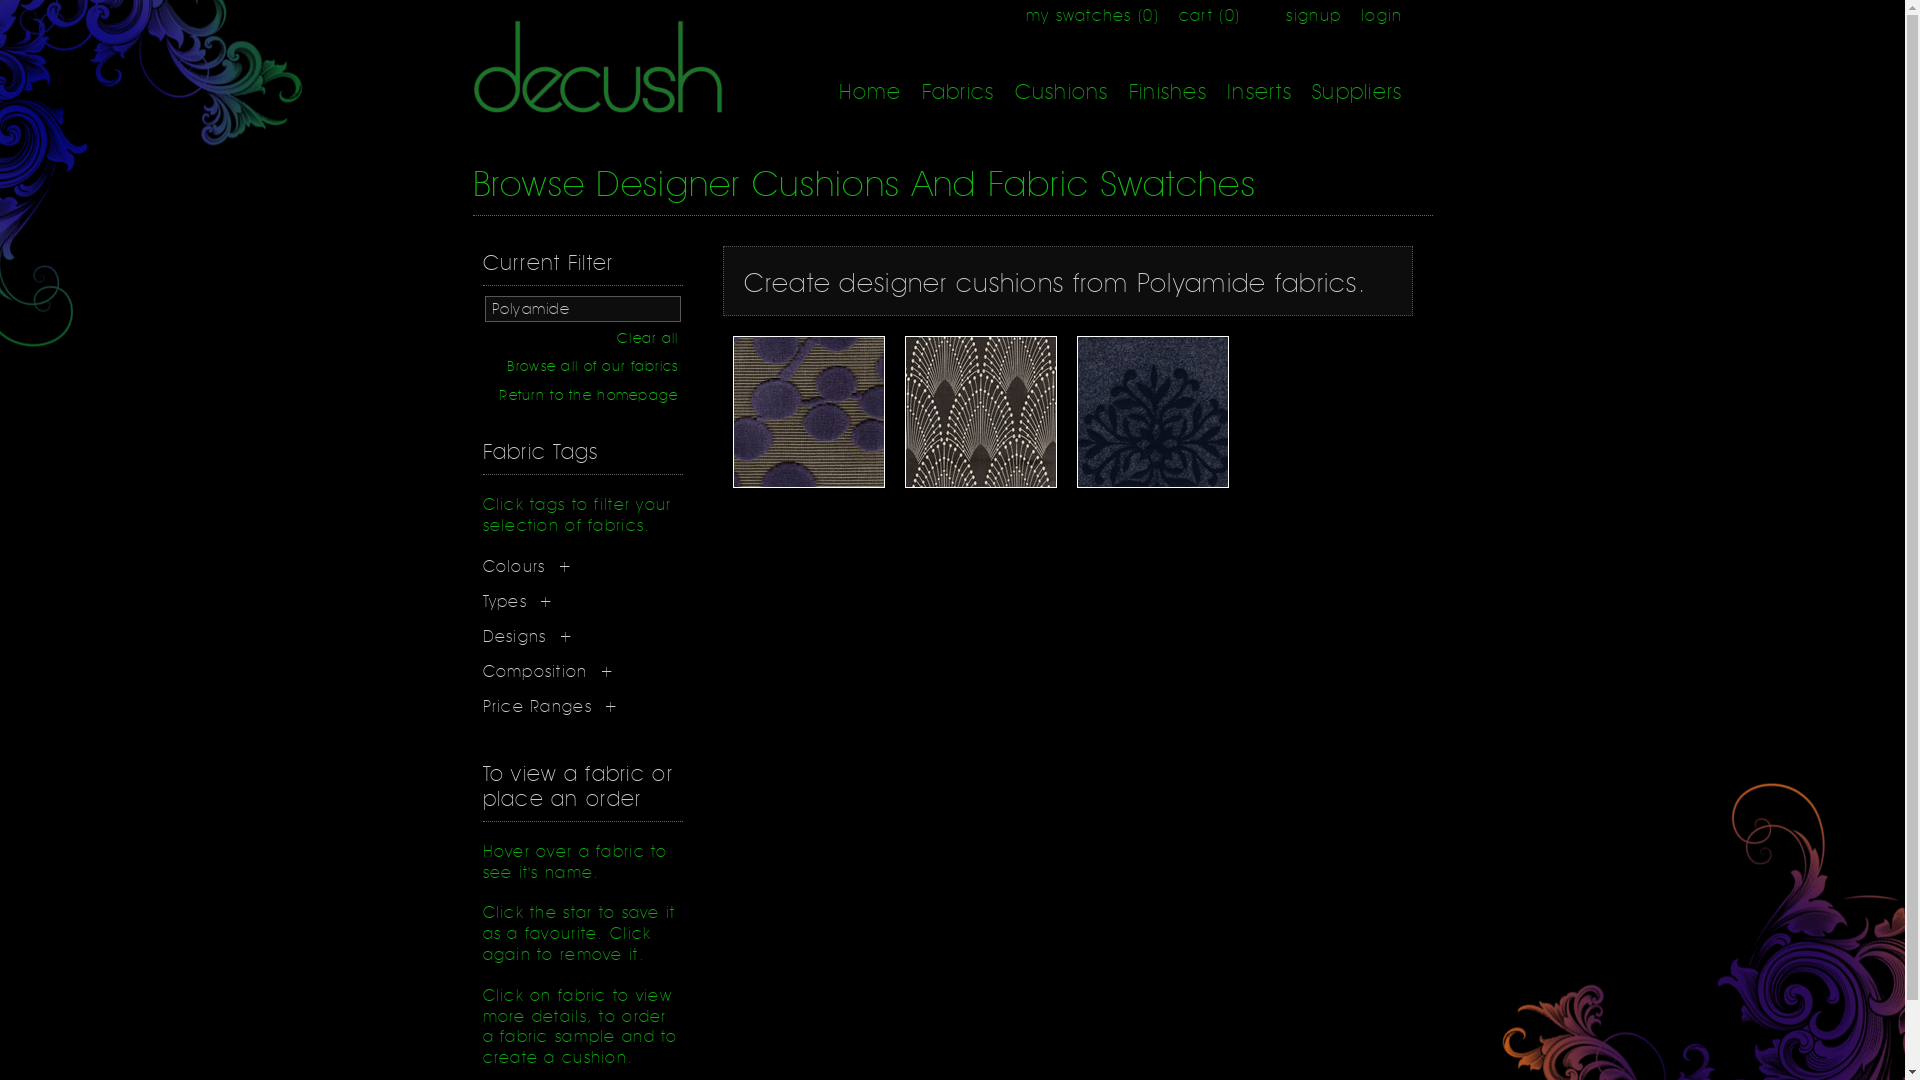 This screenshot has width=1920, height=1080. I want to click on Cushions, so click(1060, 92).